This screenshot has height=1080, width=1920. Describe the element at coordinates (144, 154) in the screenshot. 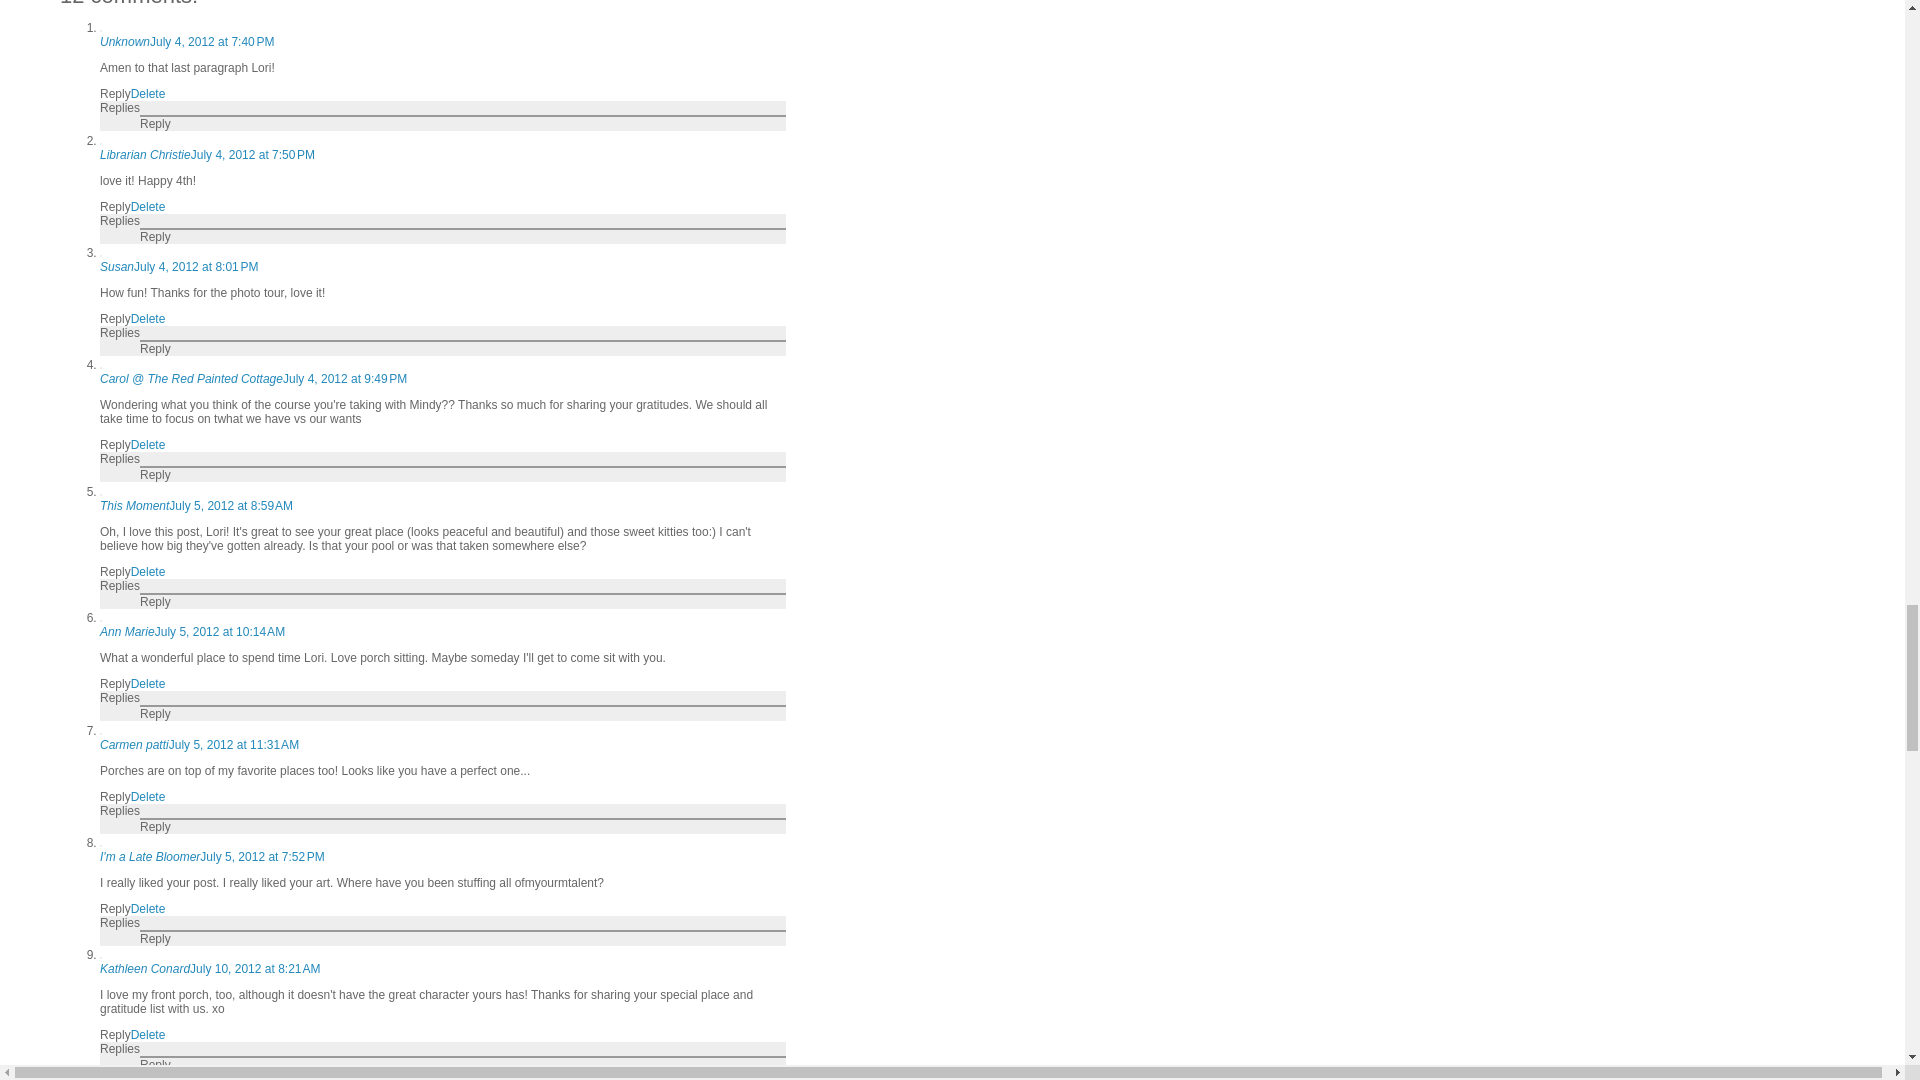

I see `Librarian Christie` at that location.